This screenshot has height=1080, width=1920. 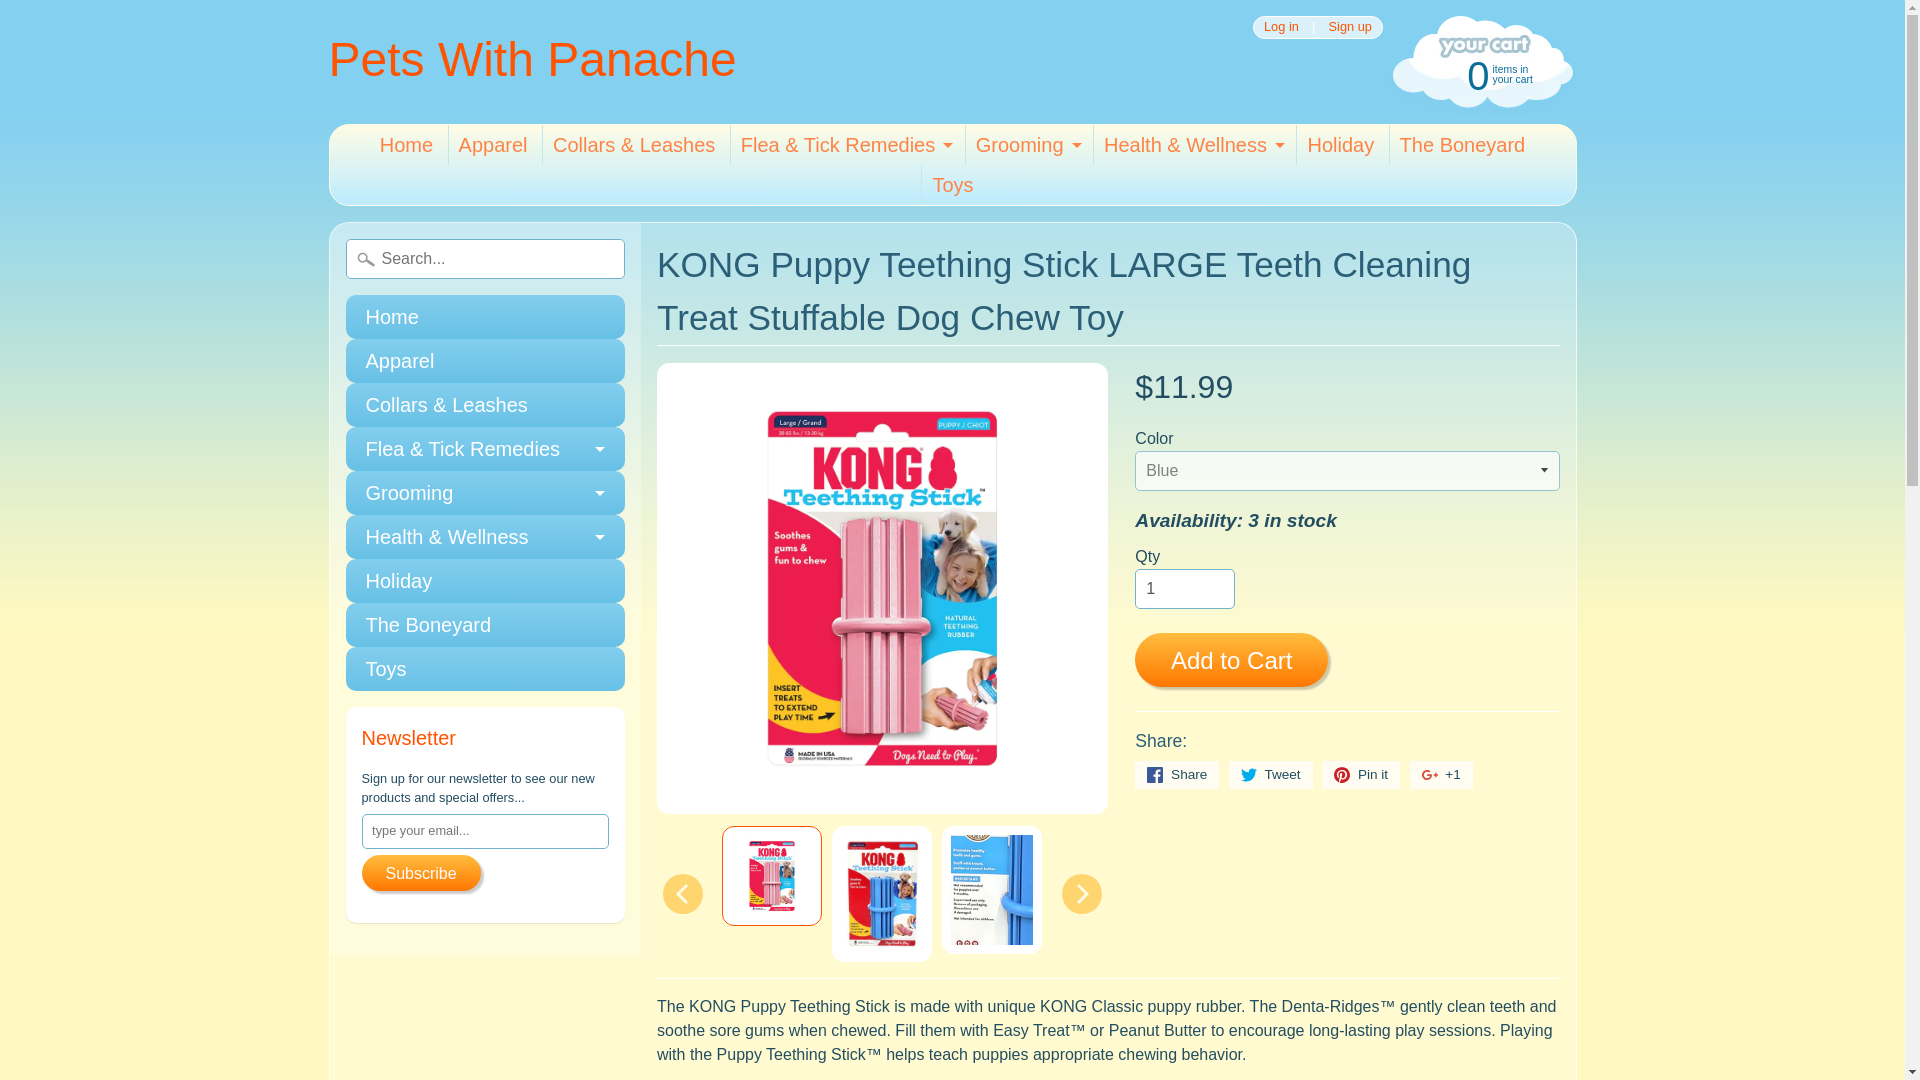 What do you see at coordinates (1480, 74) in the screenshot?
I see `Apparel` at bounding box center [1480, 74].